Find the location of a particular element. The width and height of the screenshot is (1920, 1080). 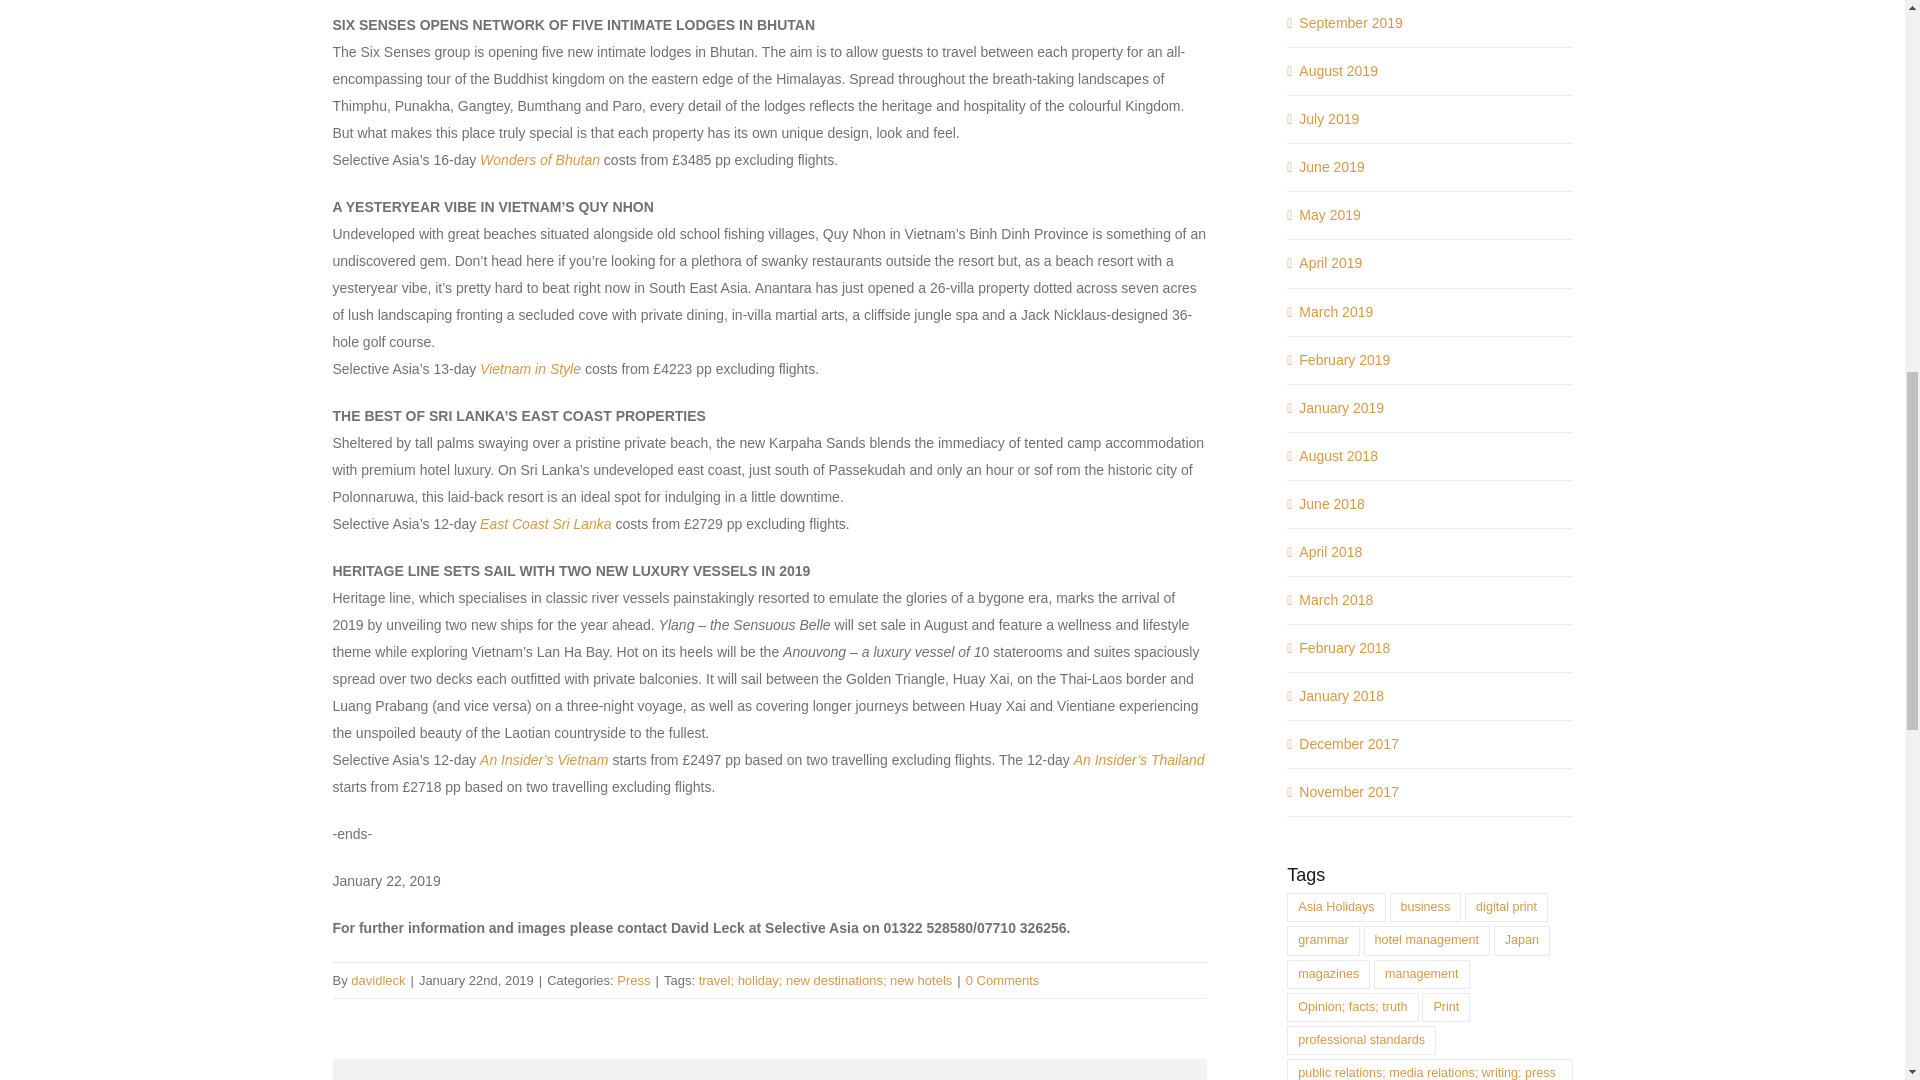

Wonders of Bhutan is located at coordinates (540, 160).